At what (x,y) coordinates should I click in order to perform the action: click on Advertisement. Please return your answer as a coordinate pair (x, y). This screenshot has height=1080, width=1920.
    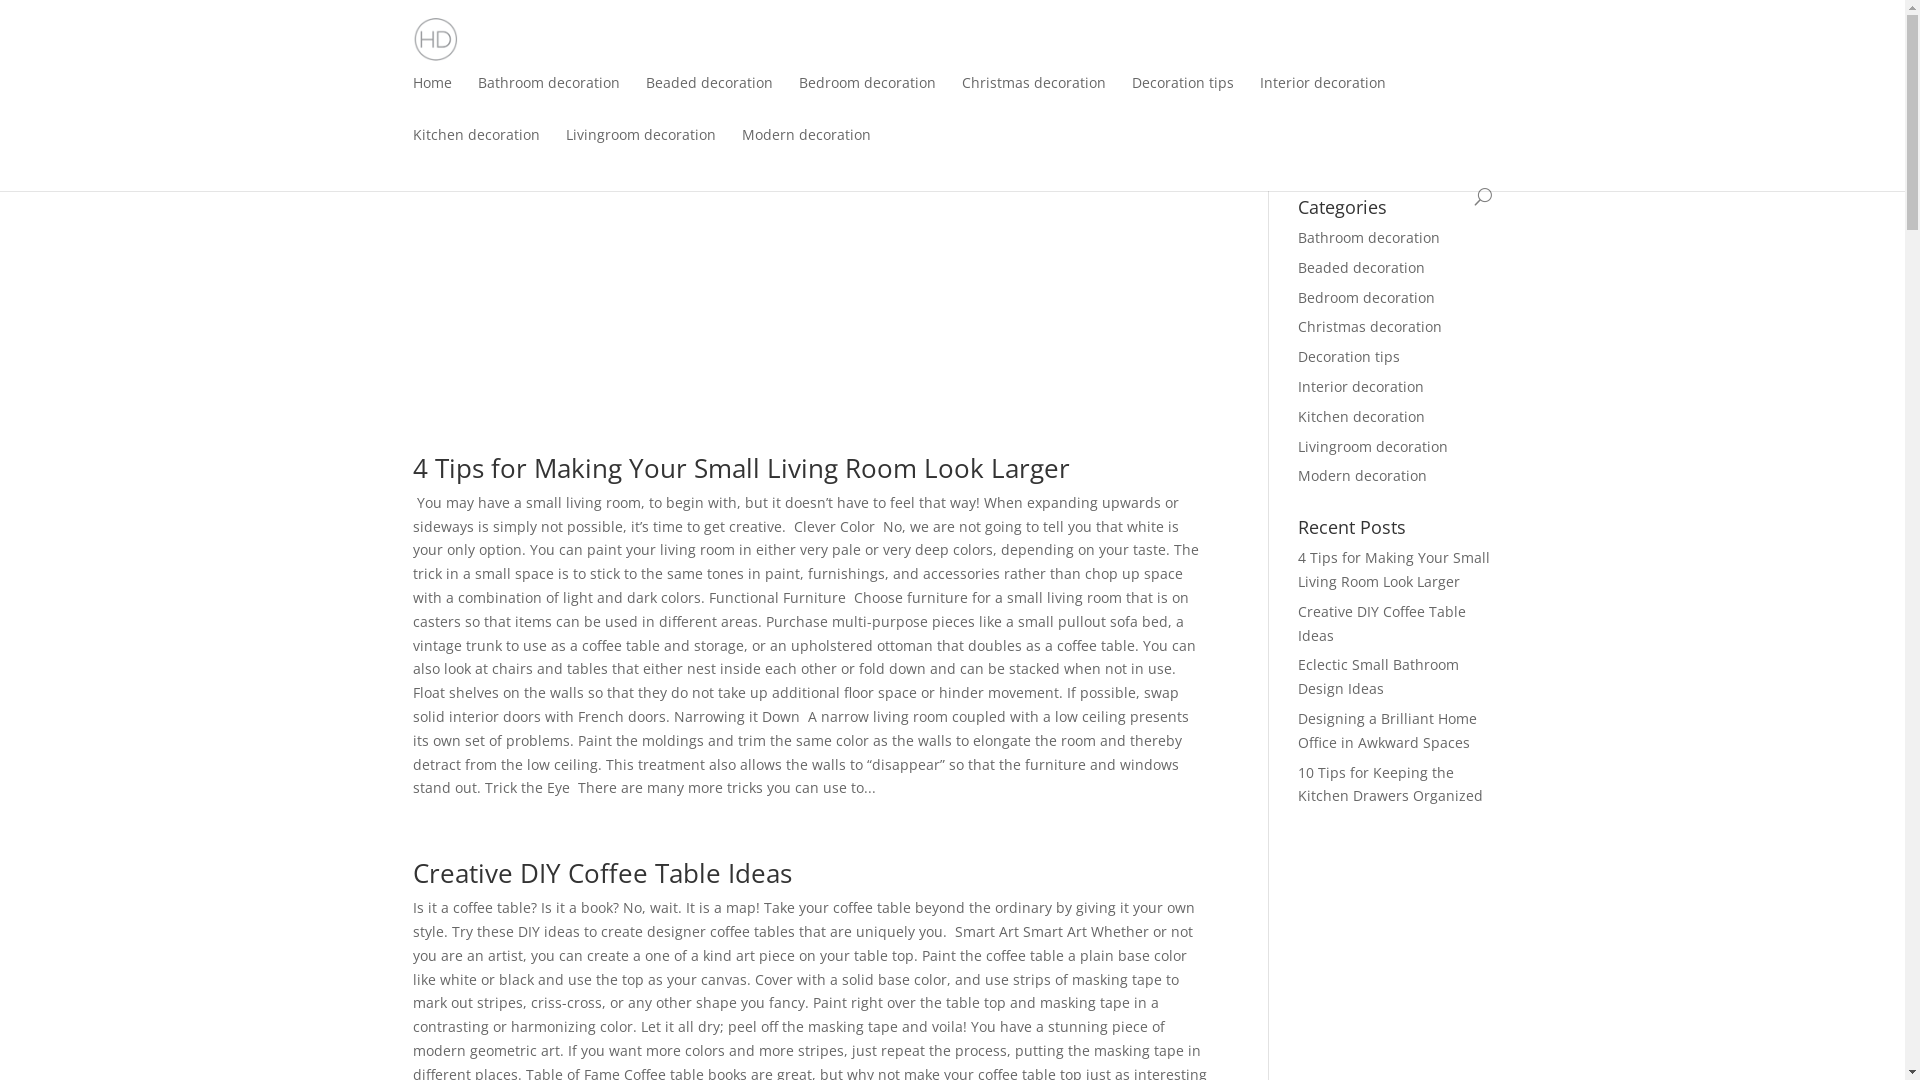
    Looking at the image, I should click on (810, 278).